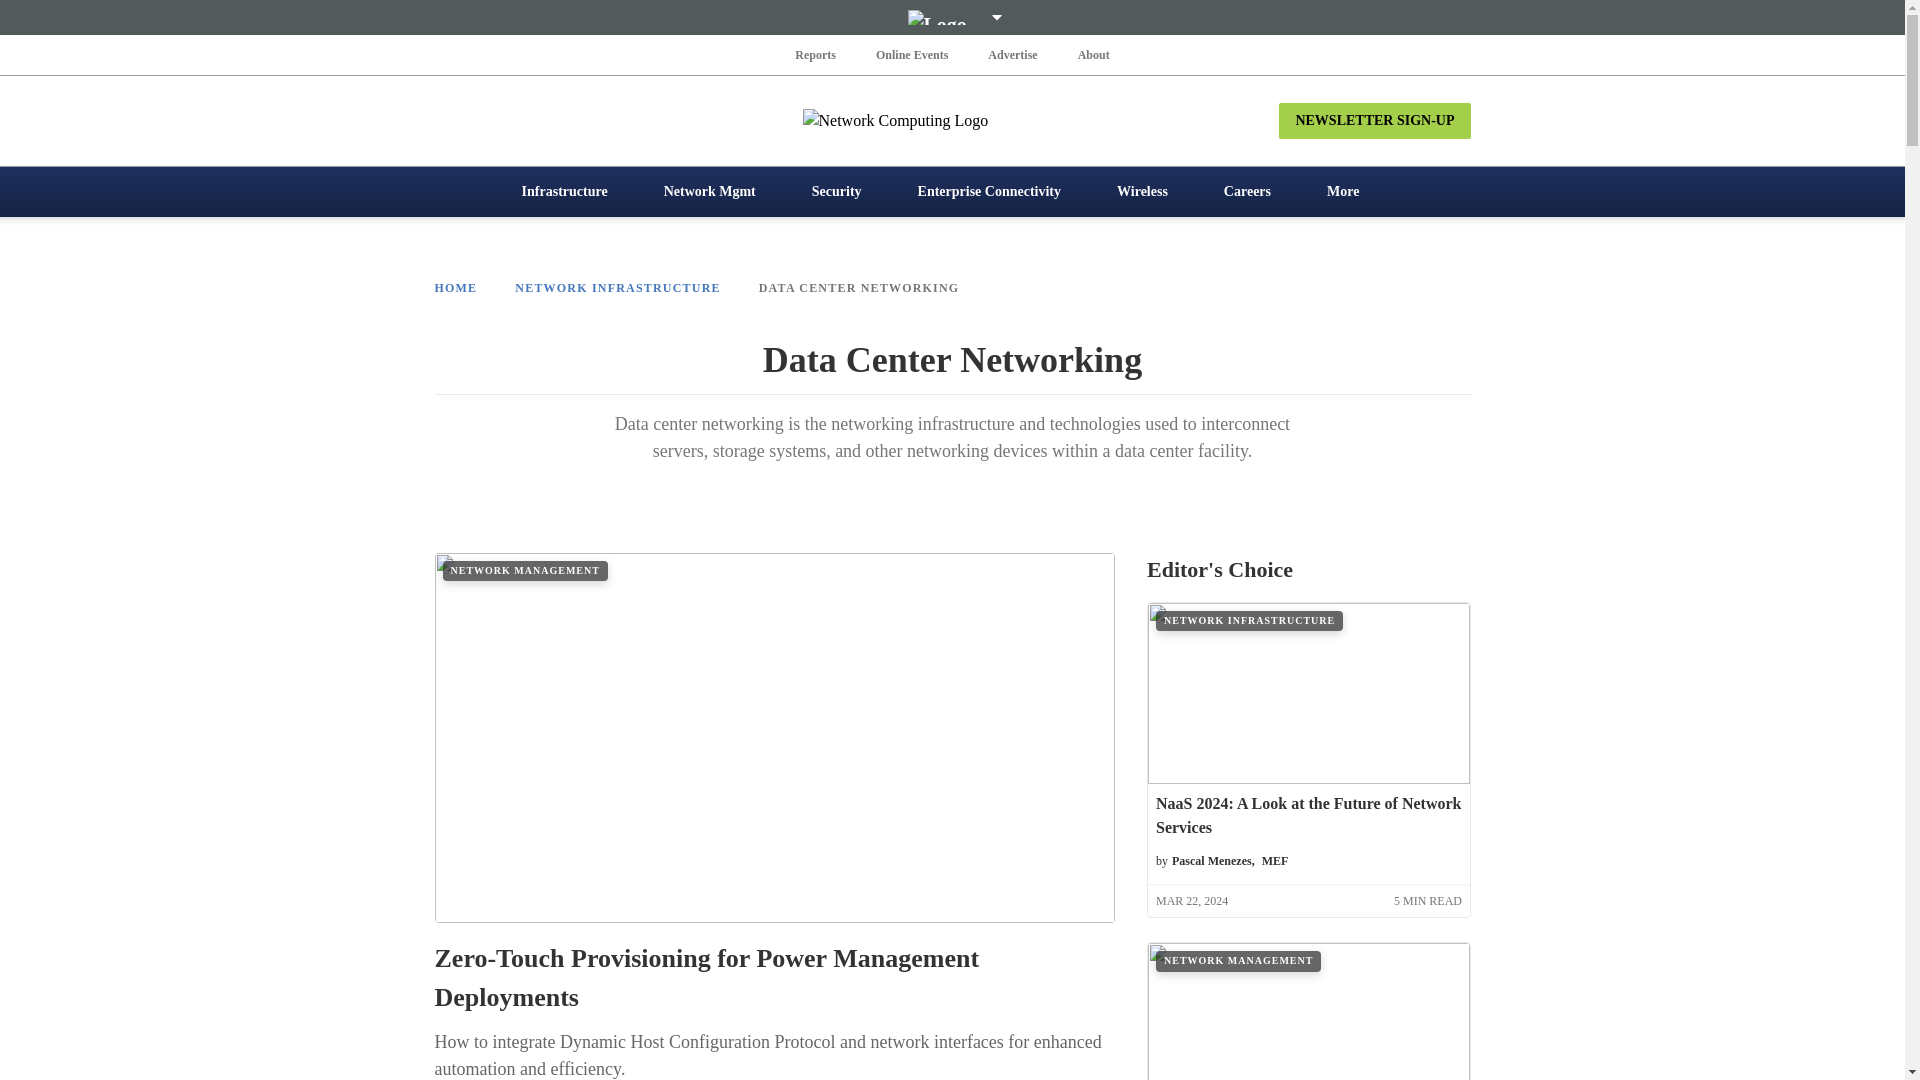 The image size is (1920, 1080). What do you see at coordinates (1012, 54) in the screenshot?
I see `Advertise` at bounding box center [1012, 54].